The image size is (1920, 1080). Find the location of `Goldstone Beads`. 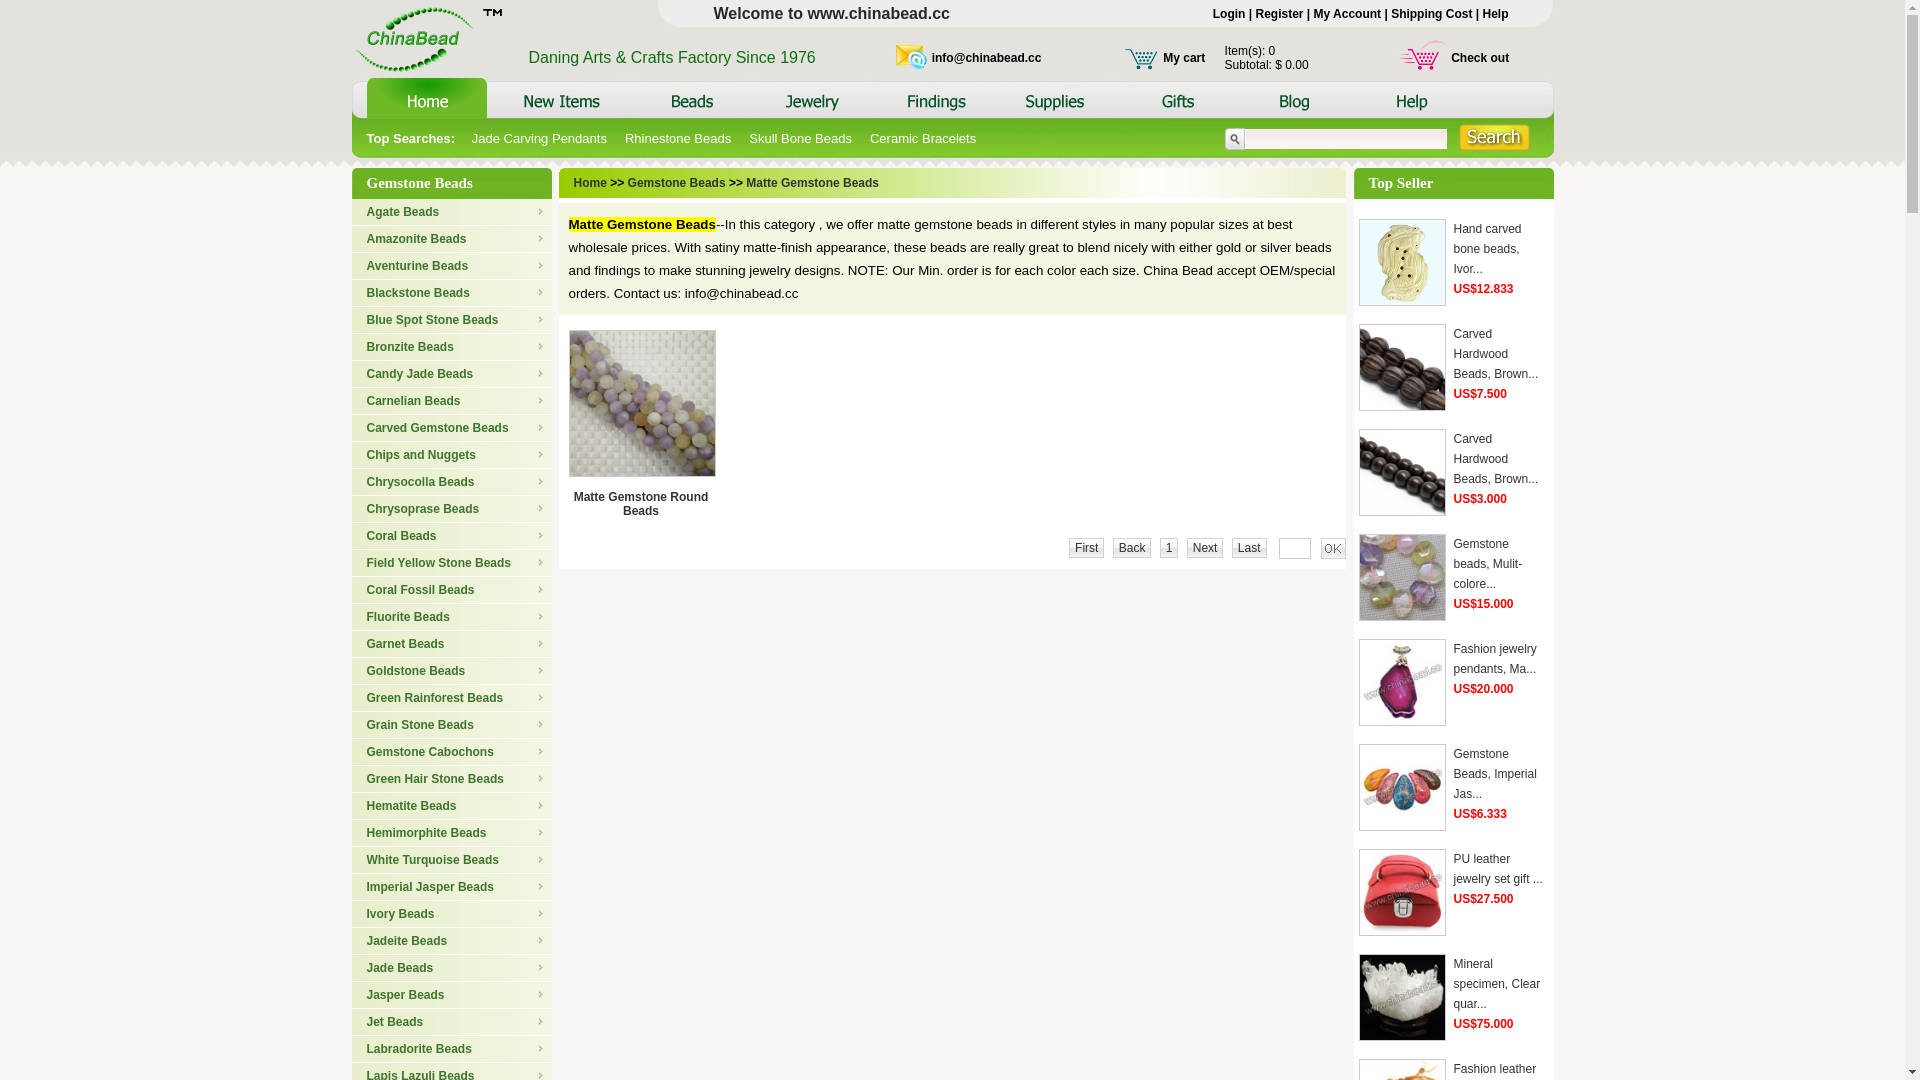

Goldstone Beads is located at coordinates (452, 671).